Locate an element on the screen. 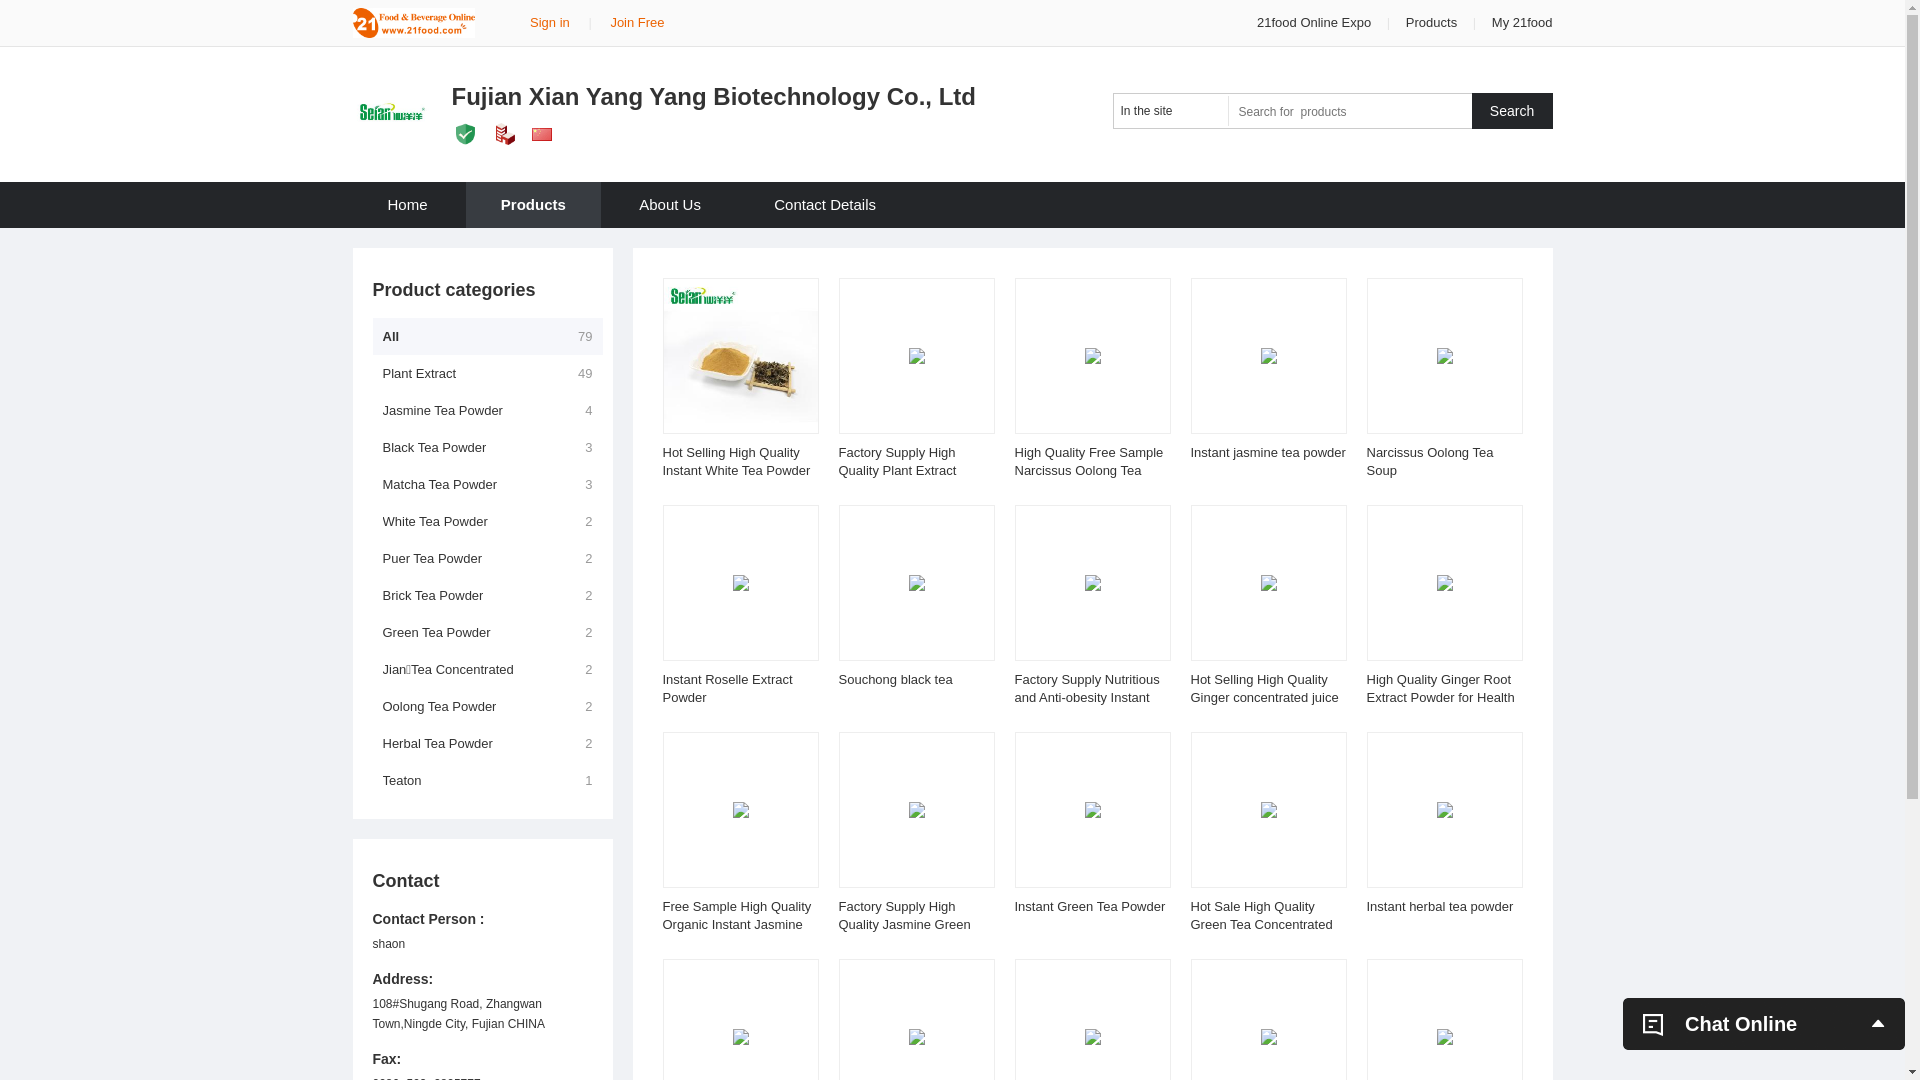 The width and height of the screenshot is (1920, 1080). Search is located at coordinates (1512, 111).